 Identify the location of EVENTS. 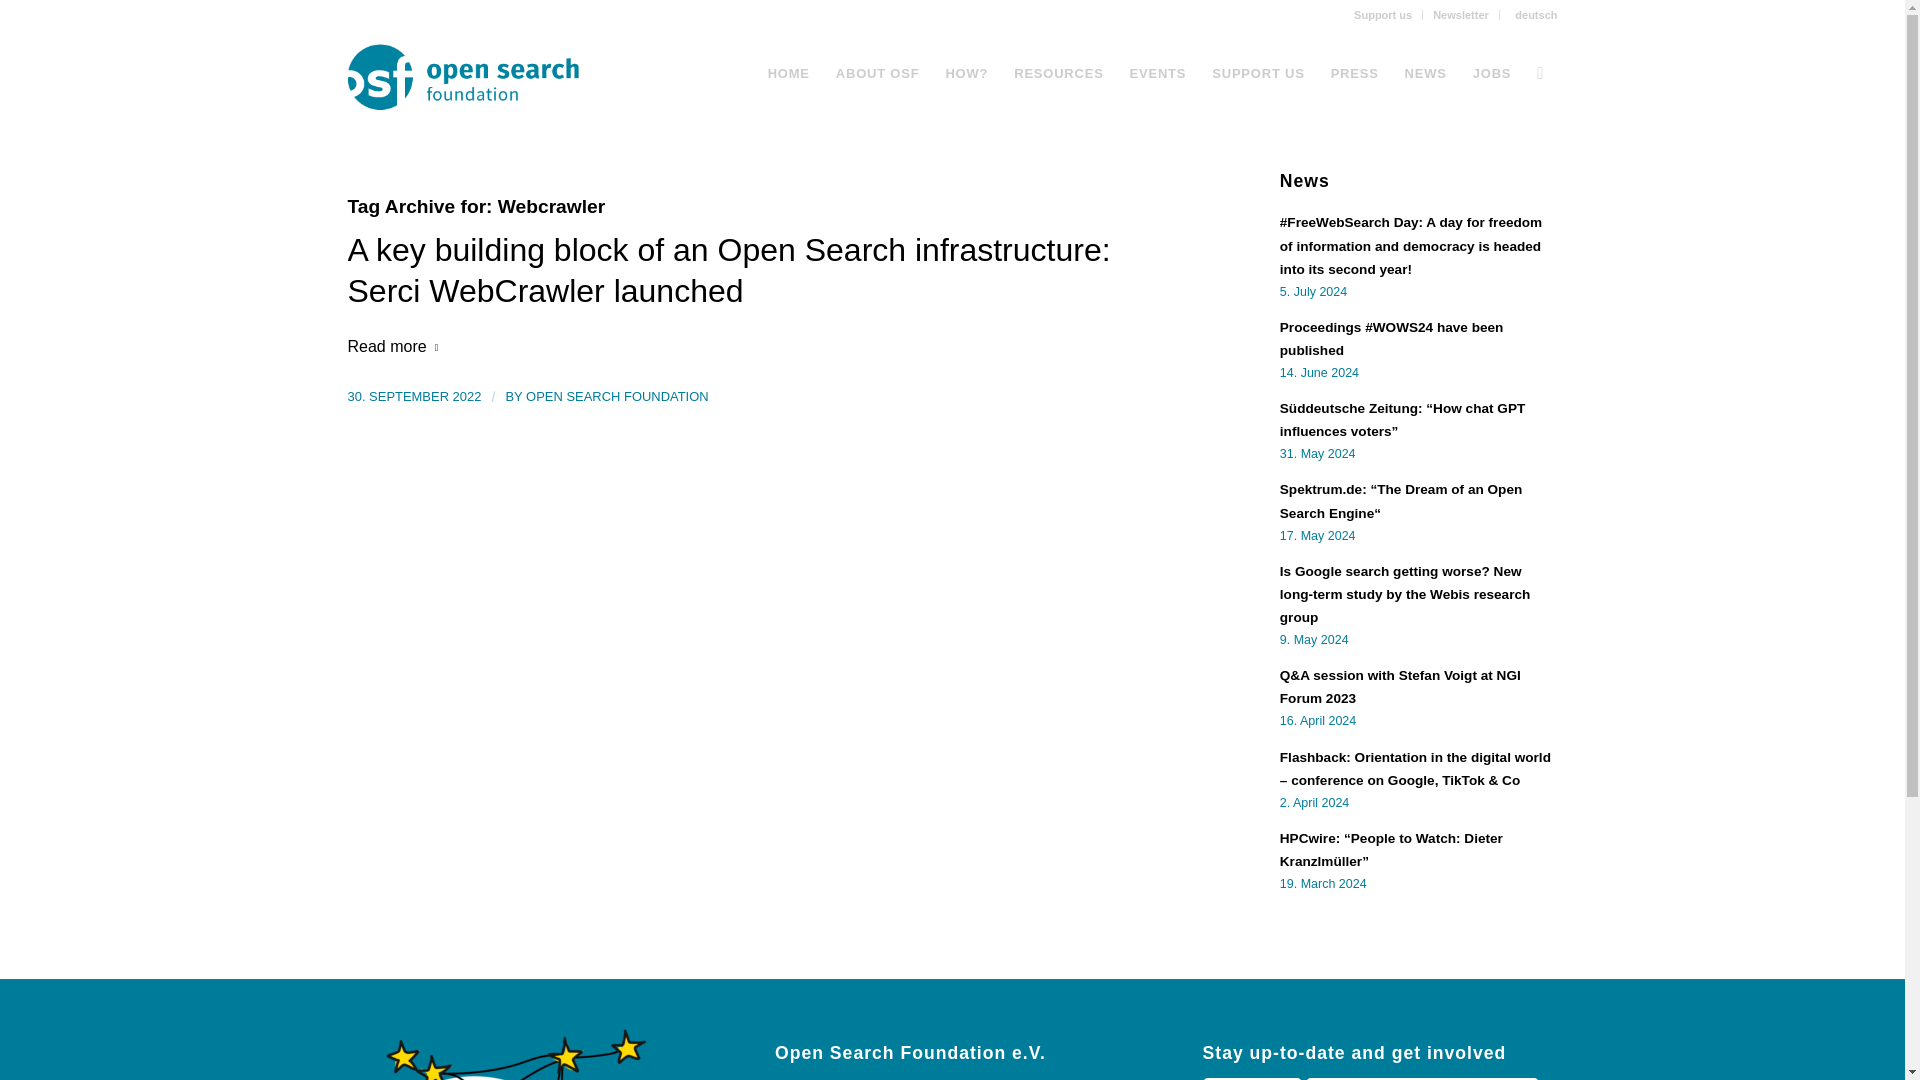
(1158, 74).